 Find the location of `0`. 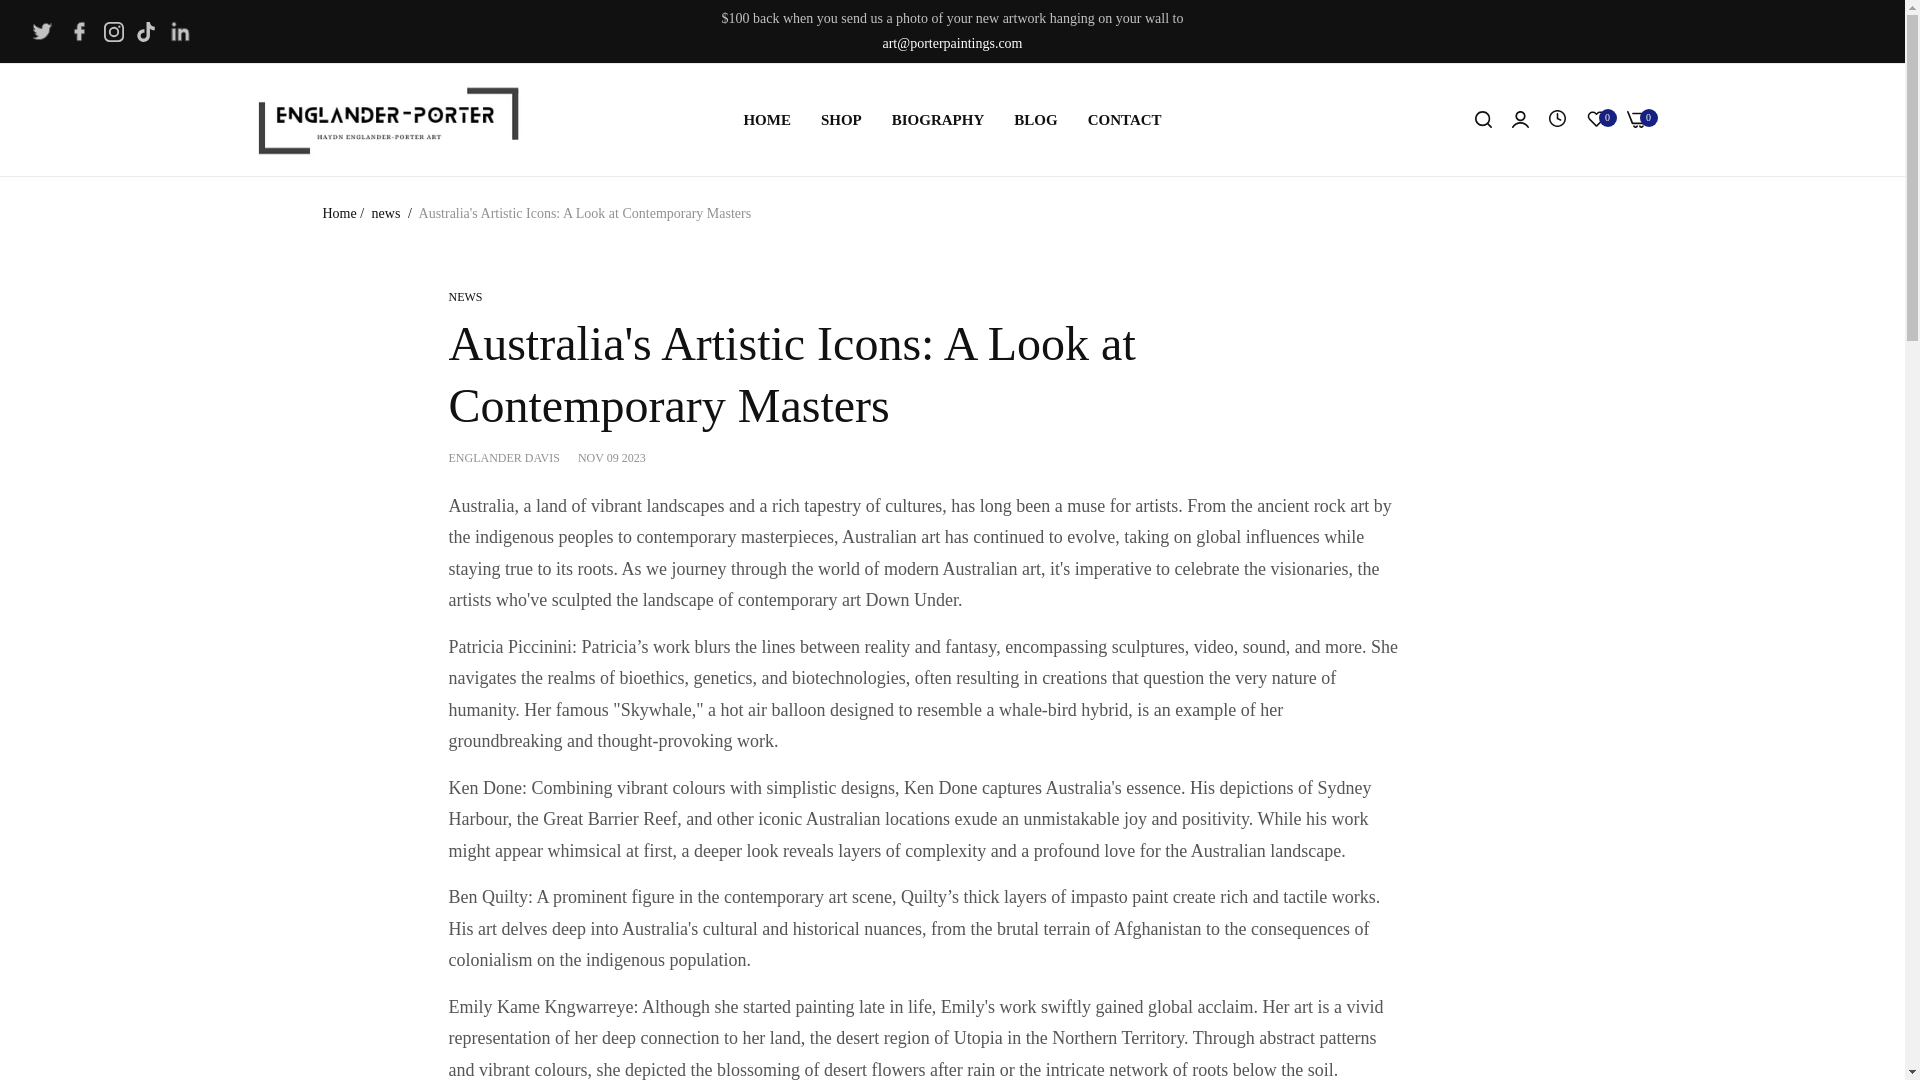

0 is located at coordinates (1596, 120).